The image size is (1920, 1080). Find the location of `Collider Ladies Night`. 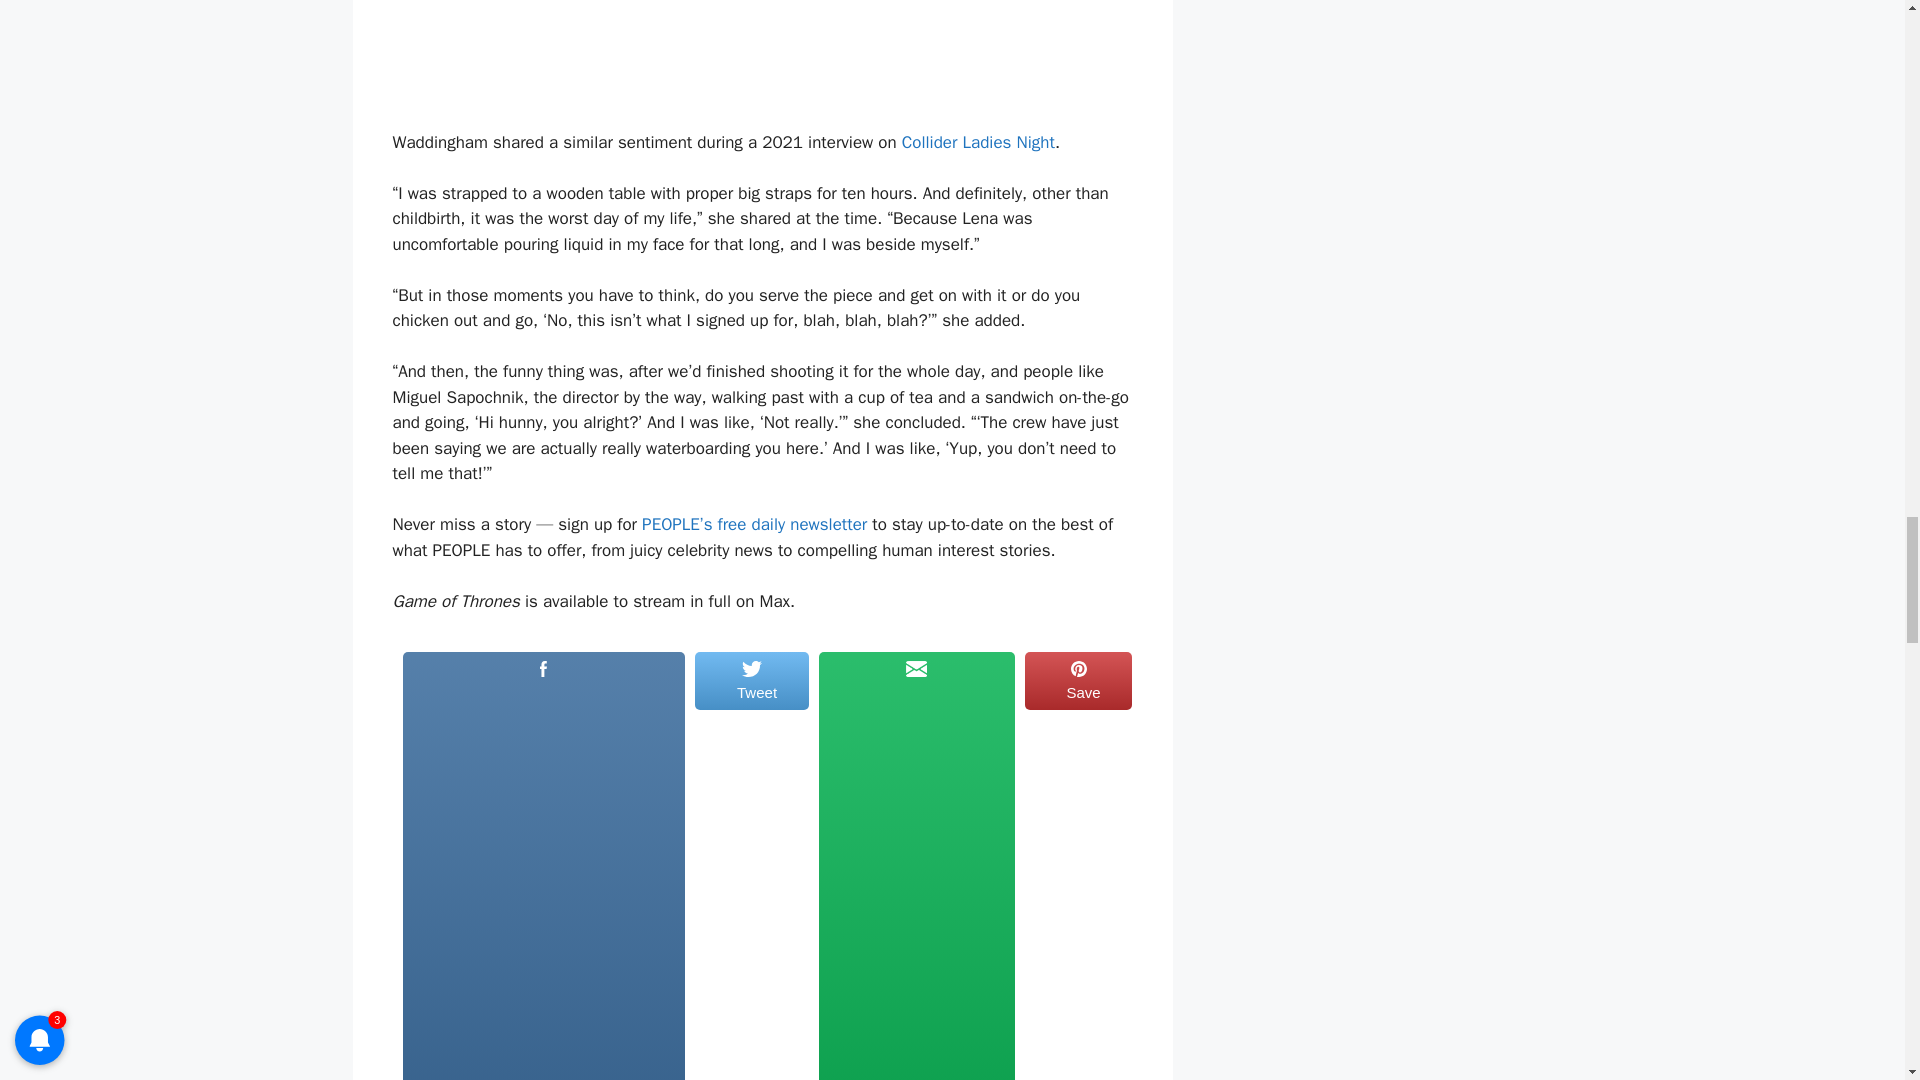

Collider Ladies Night is located at coordinates (978, 142).